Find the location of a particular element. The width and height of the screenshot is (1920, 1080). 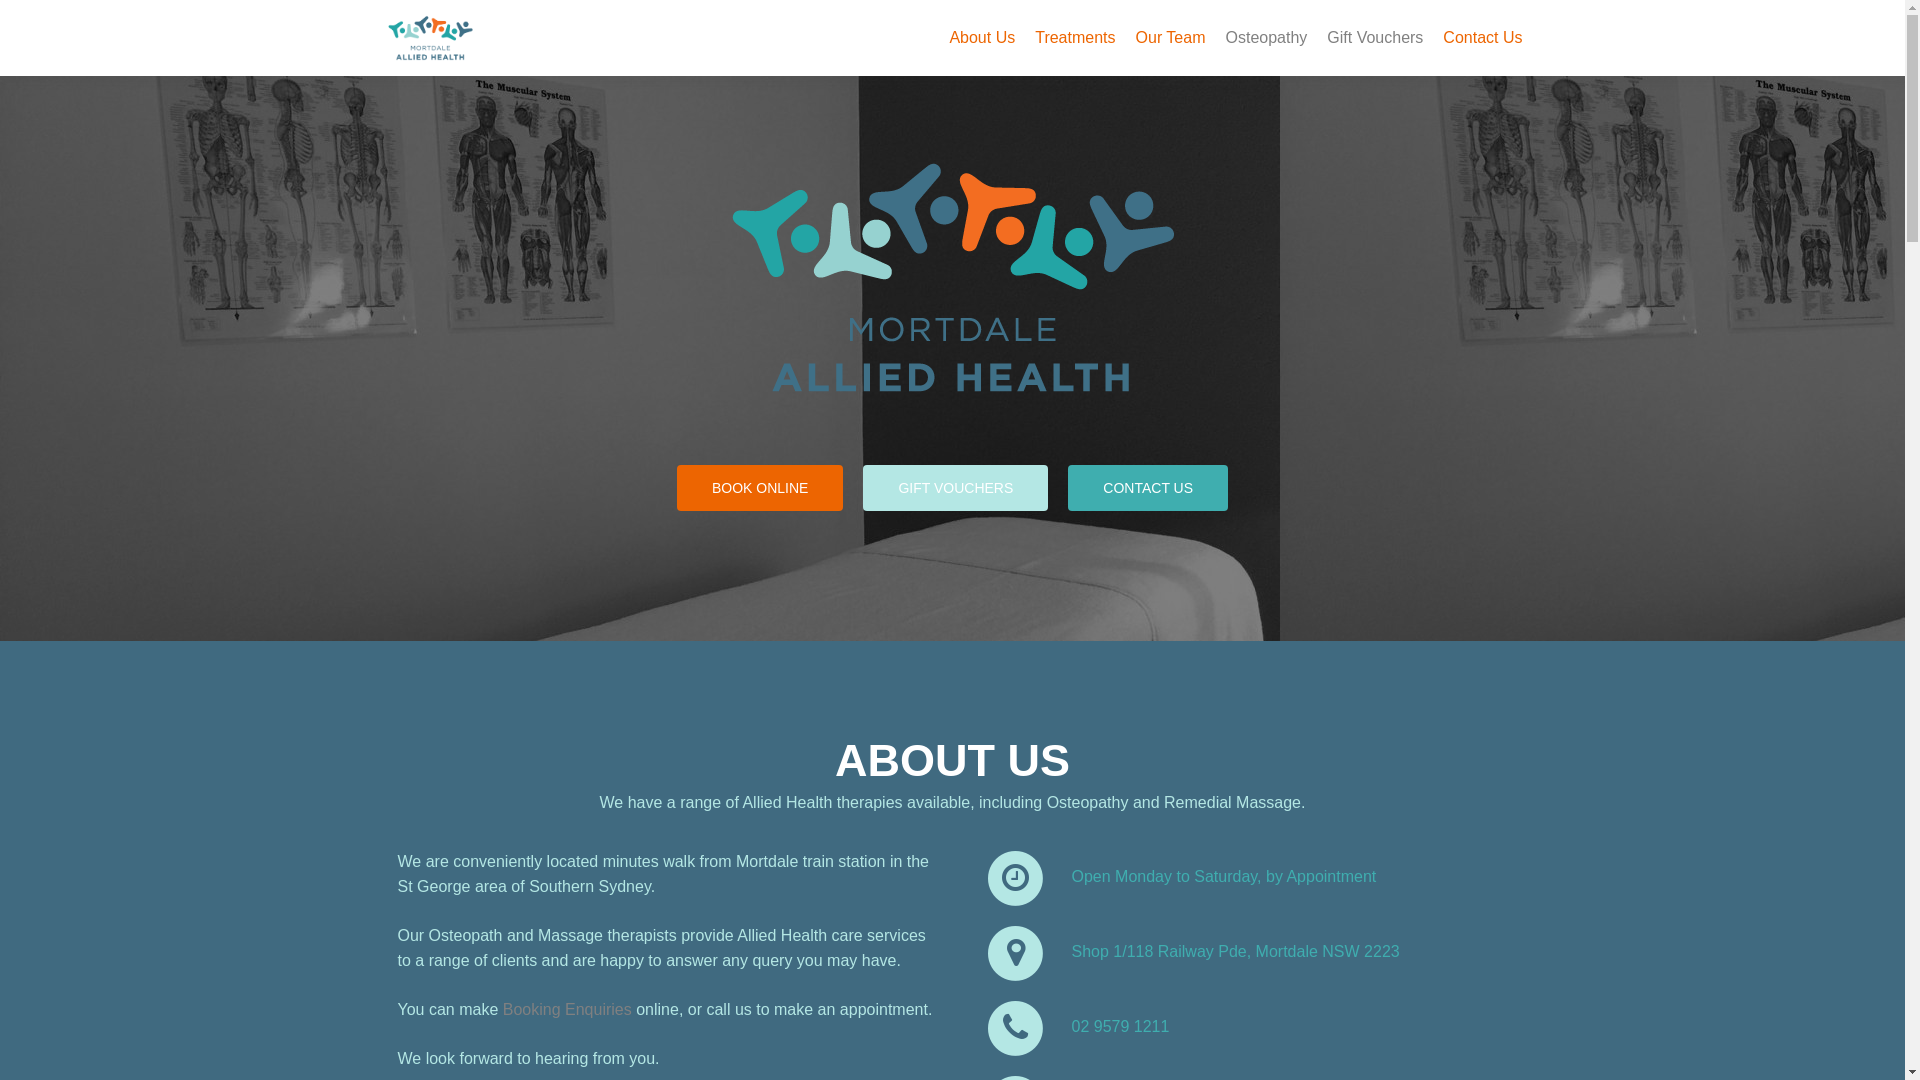

Gift Vouchers is located at coordinates (1375, 38).